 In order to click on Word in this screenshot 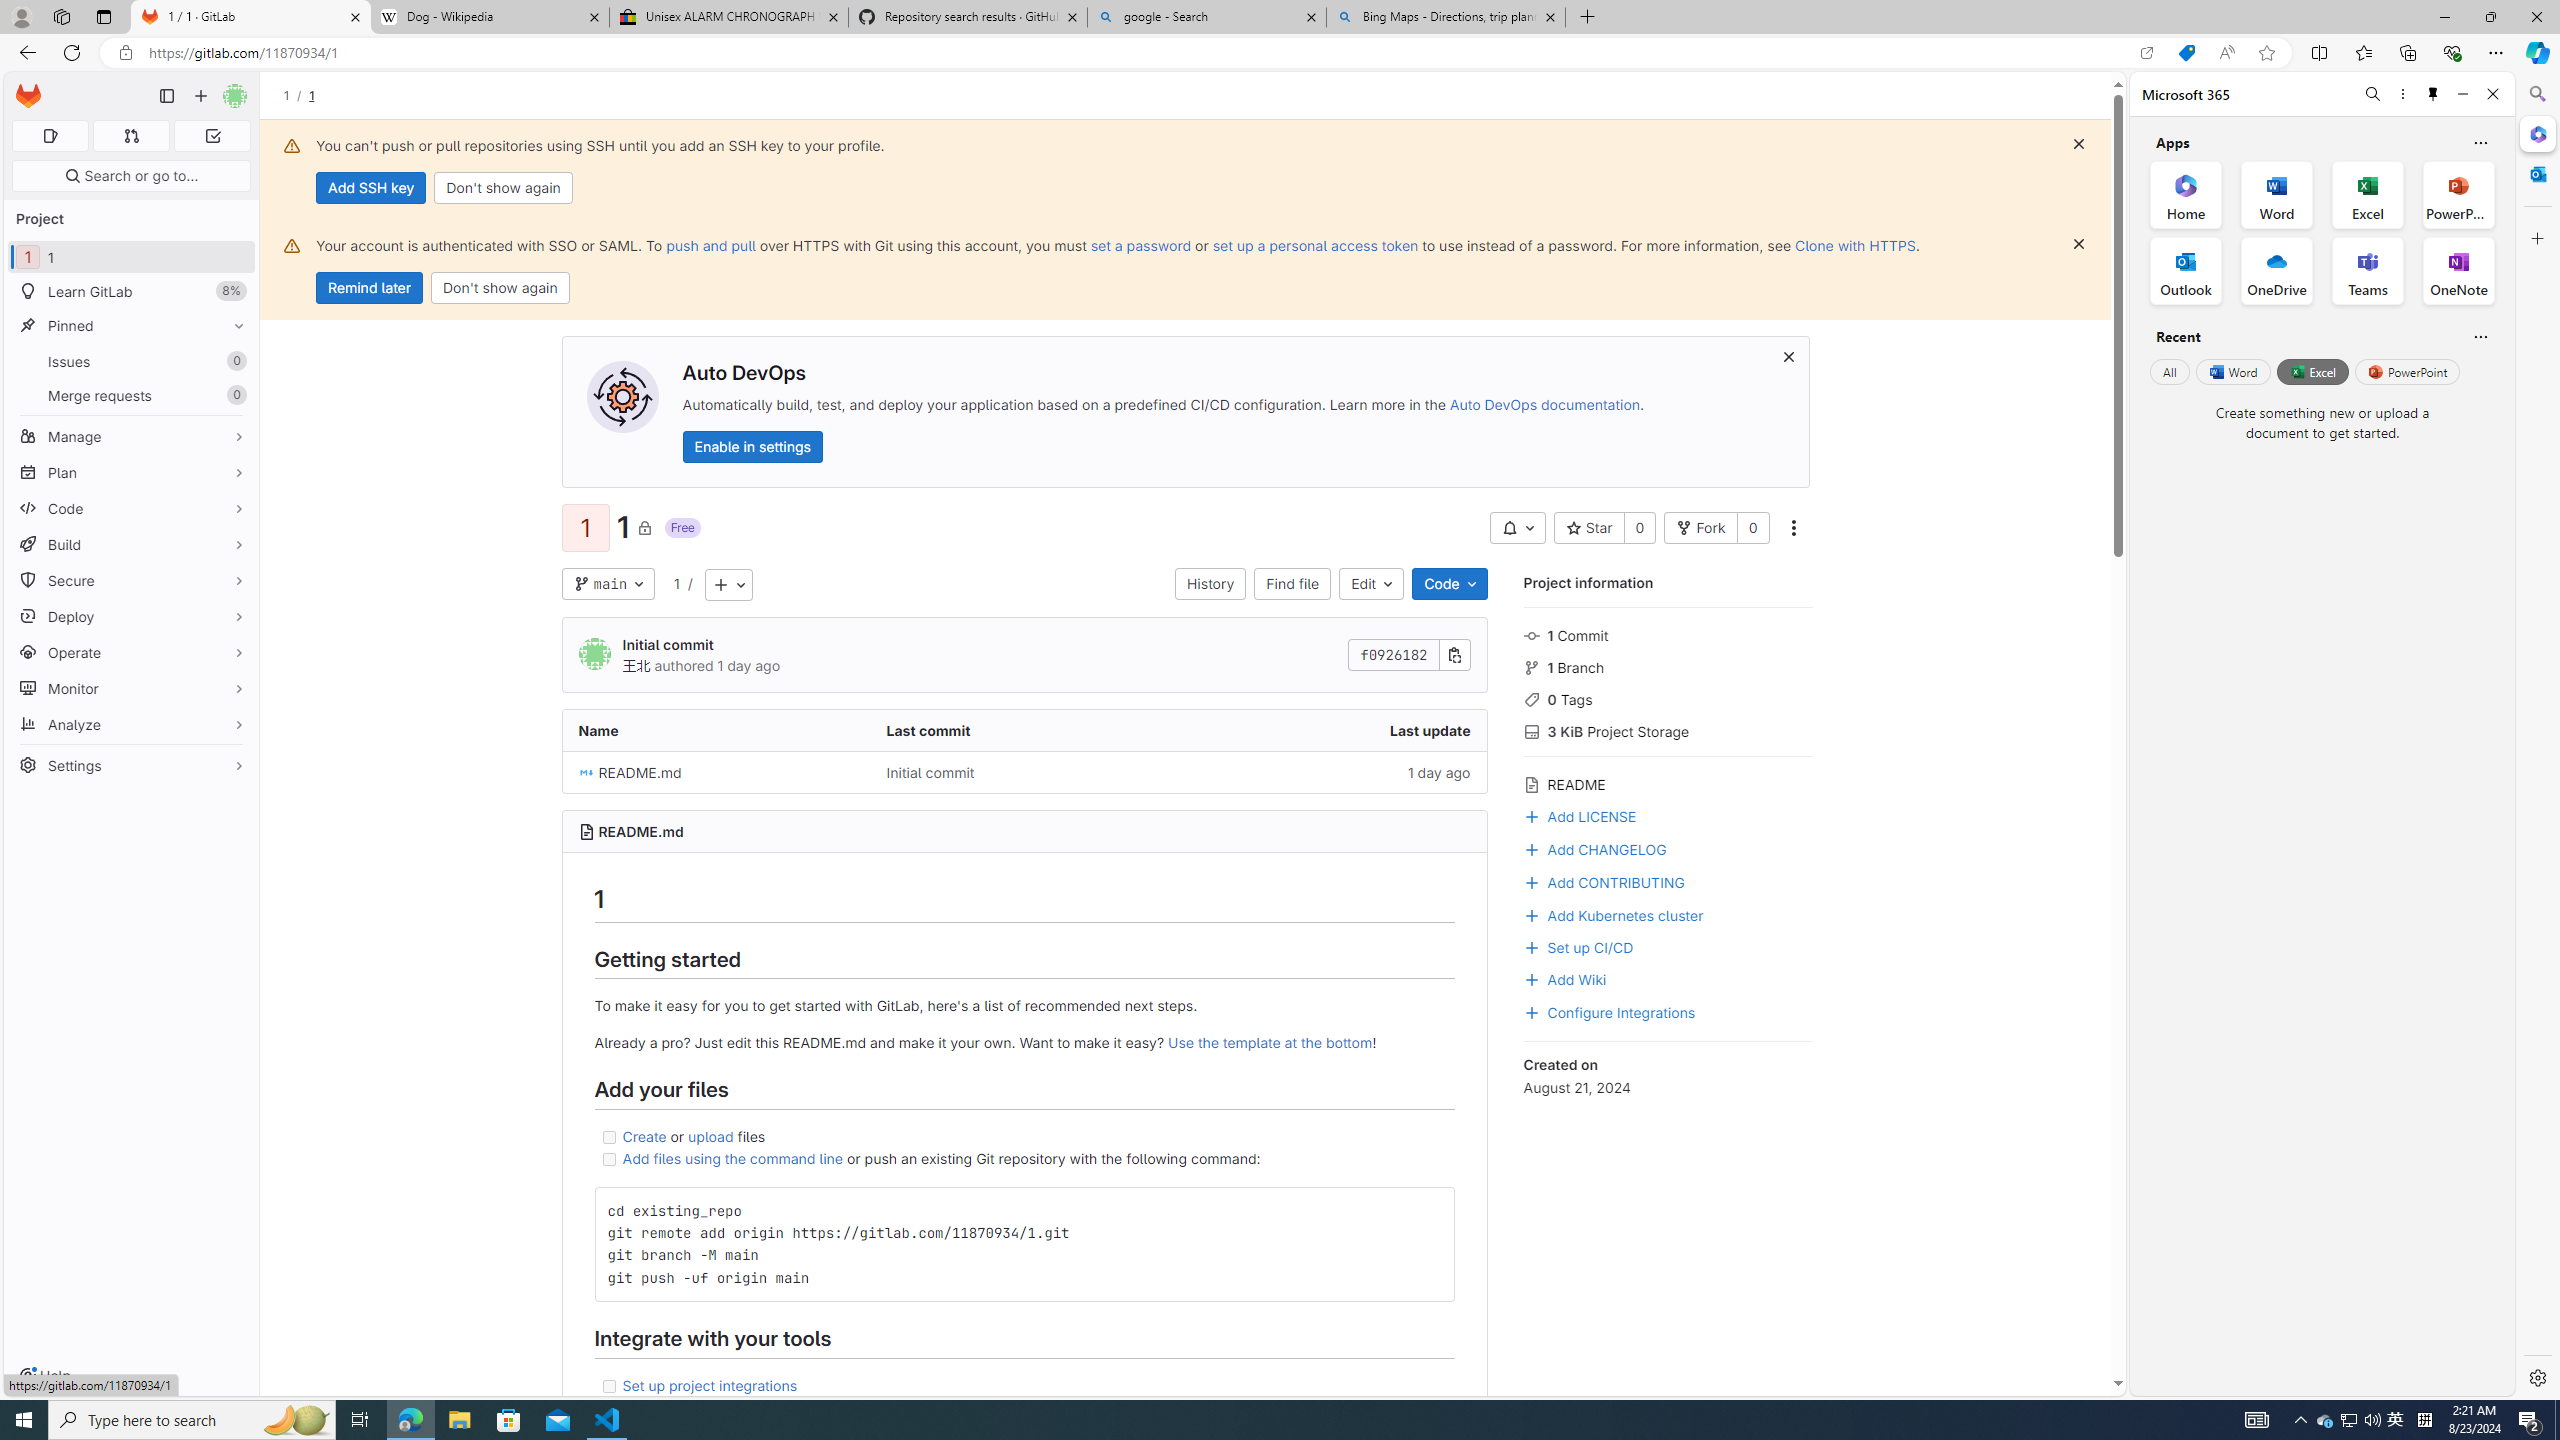, I will do `click(2232, 371)`.